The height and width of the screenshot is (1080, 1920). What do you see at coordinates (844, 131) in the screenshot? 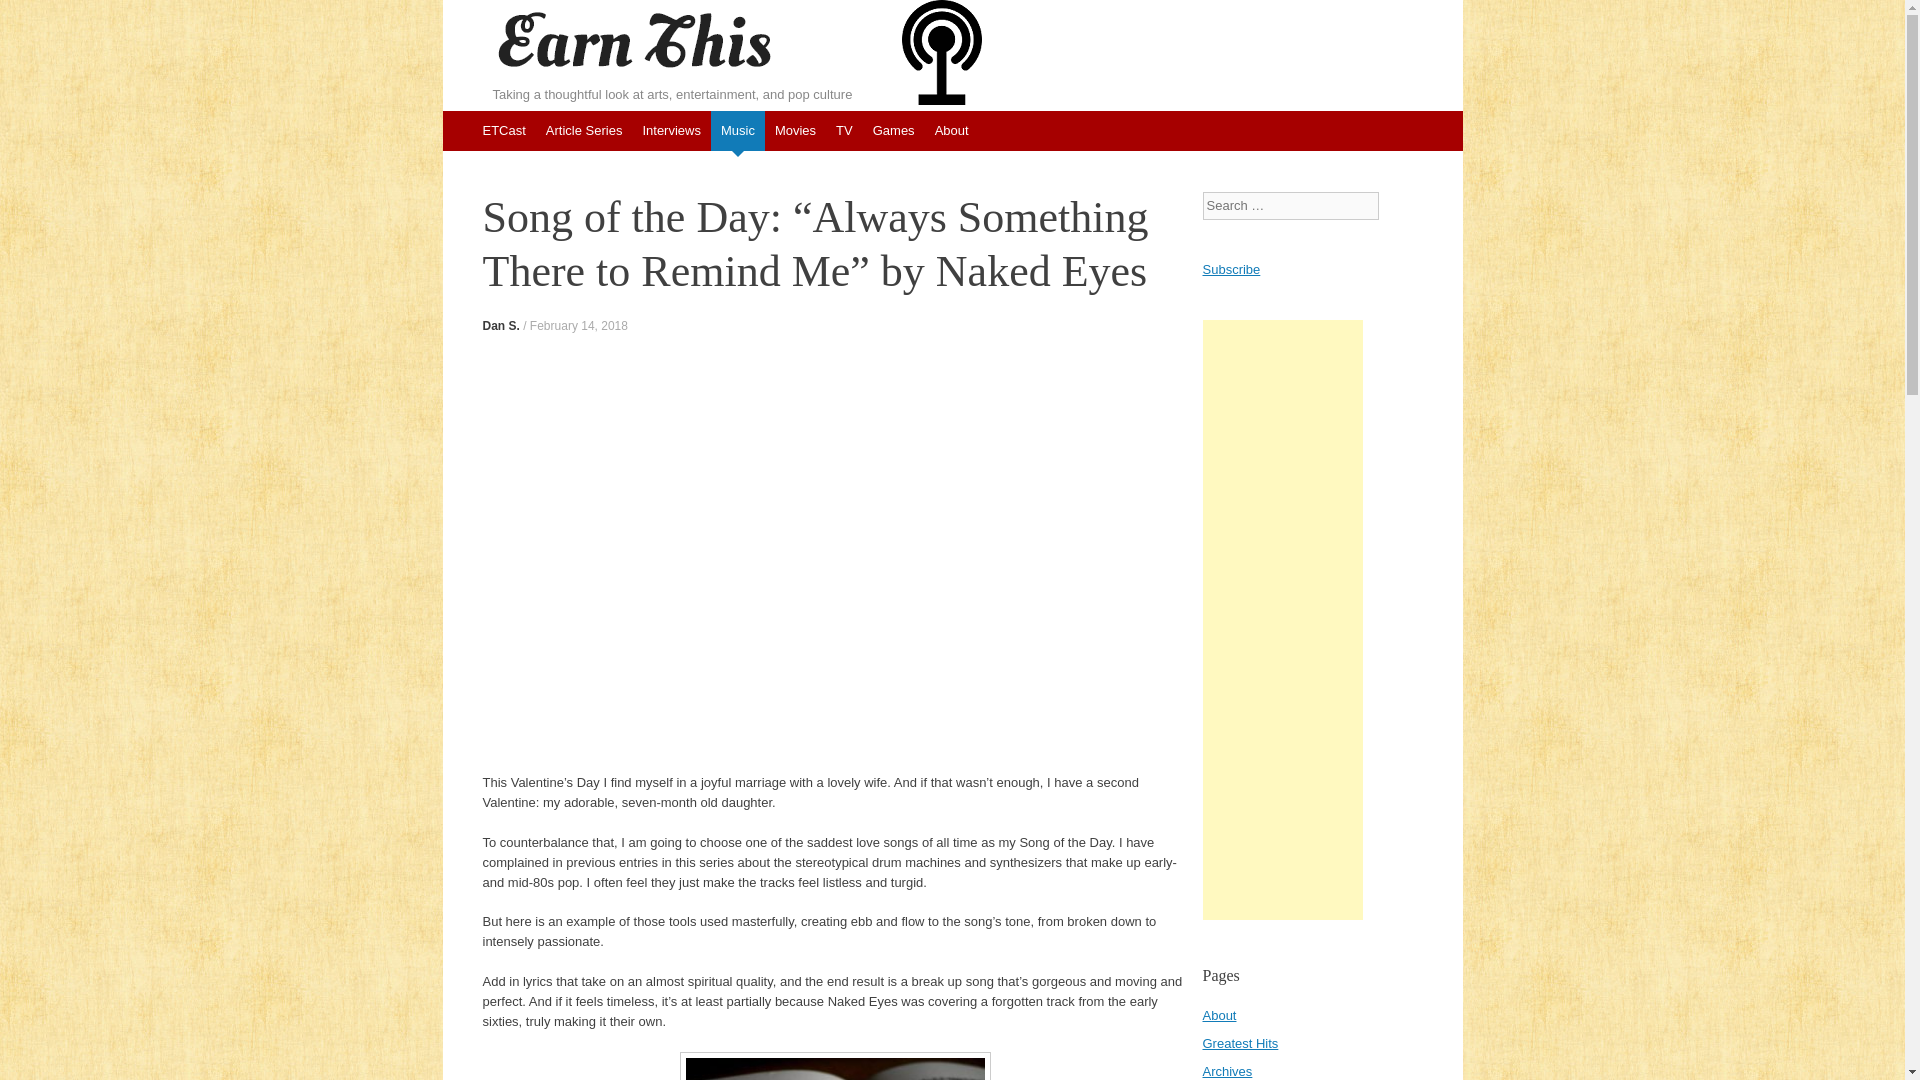
I see `TV` at bounding box center [844, 131].